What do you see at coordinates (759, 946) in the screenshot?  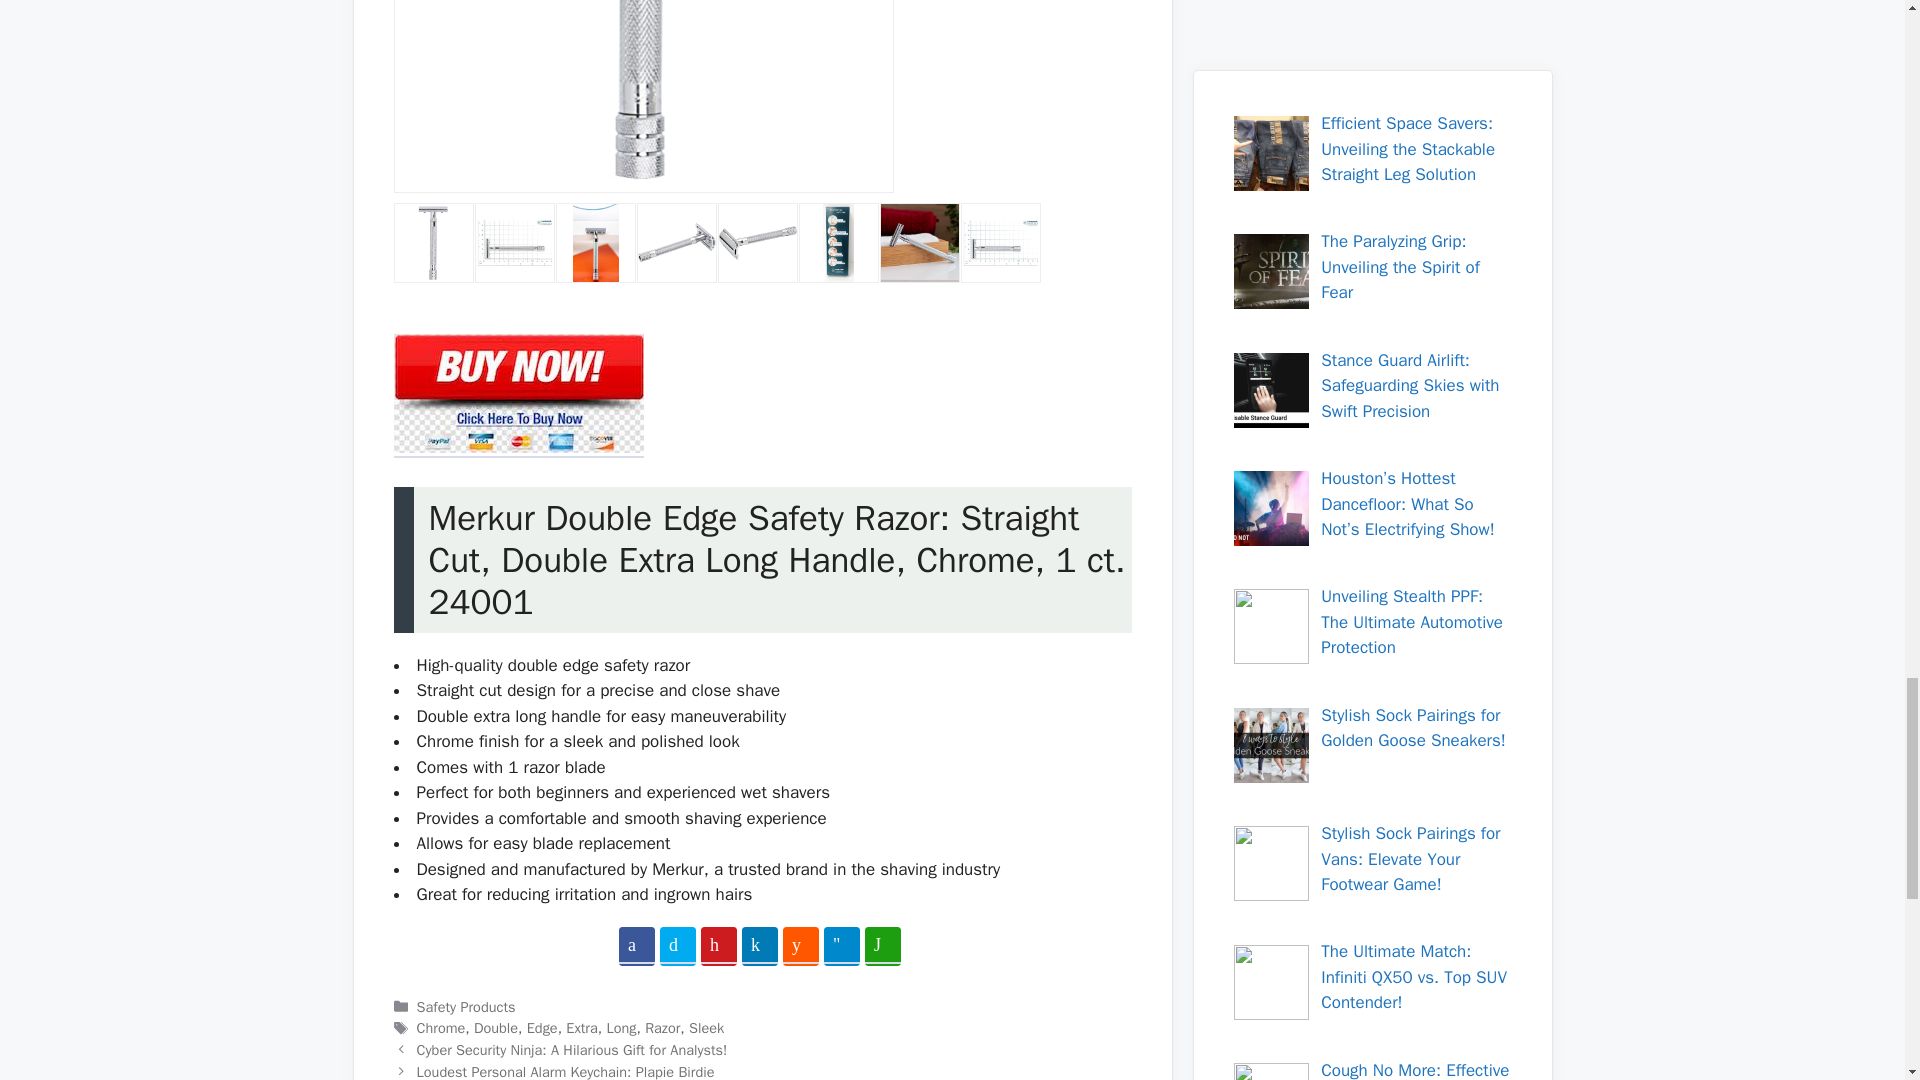 I see `Share on LinkedIn` at bounding box center [759, 946].